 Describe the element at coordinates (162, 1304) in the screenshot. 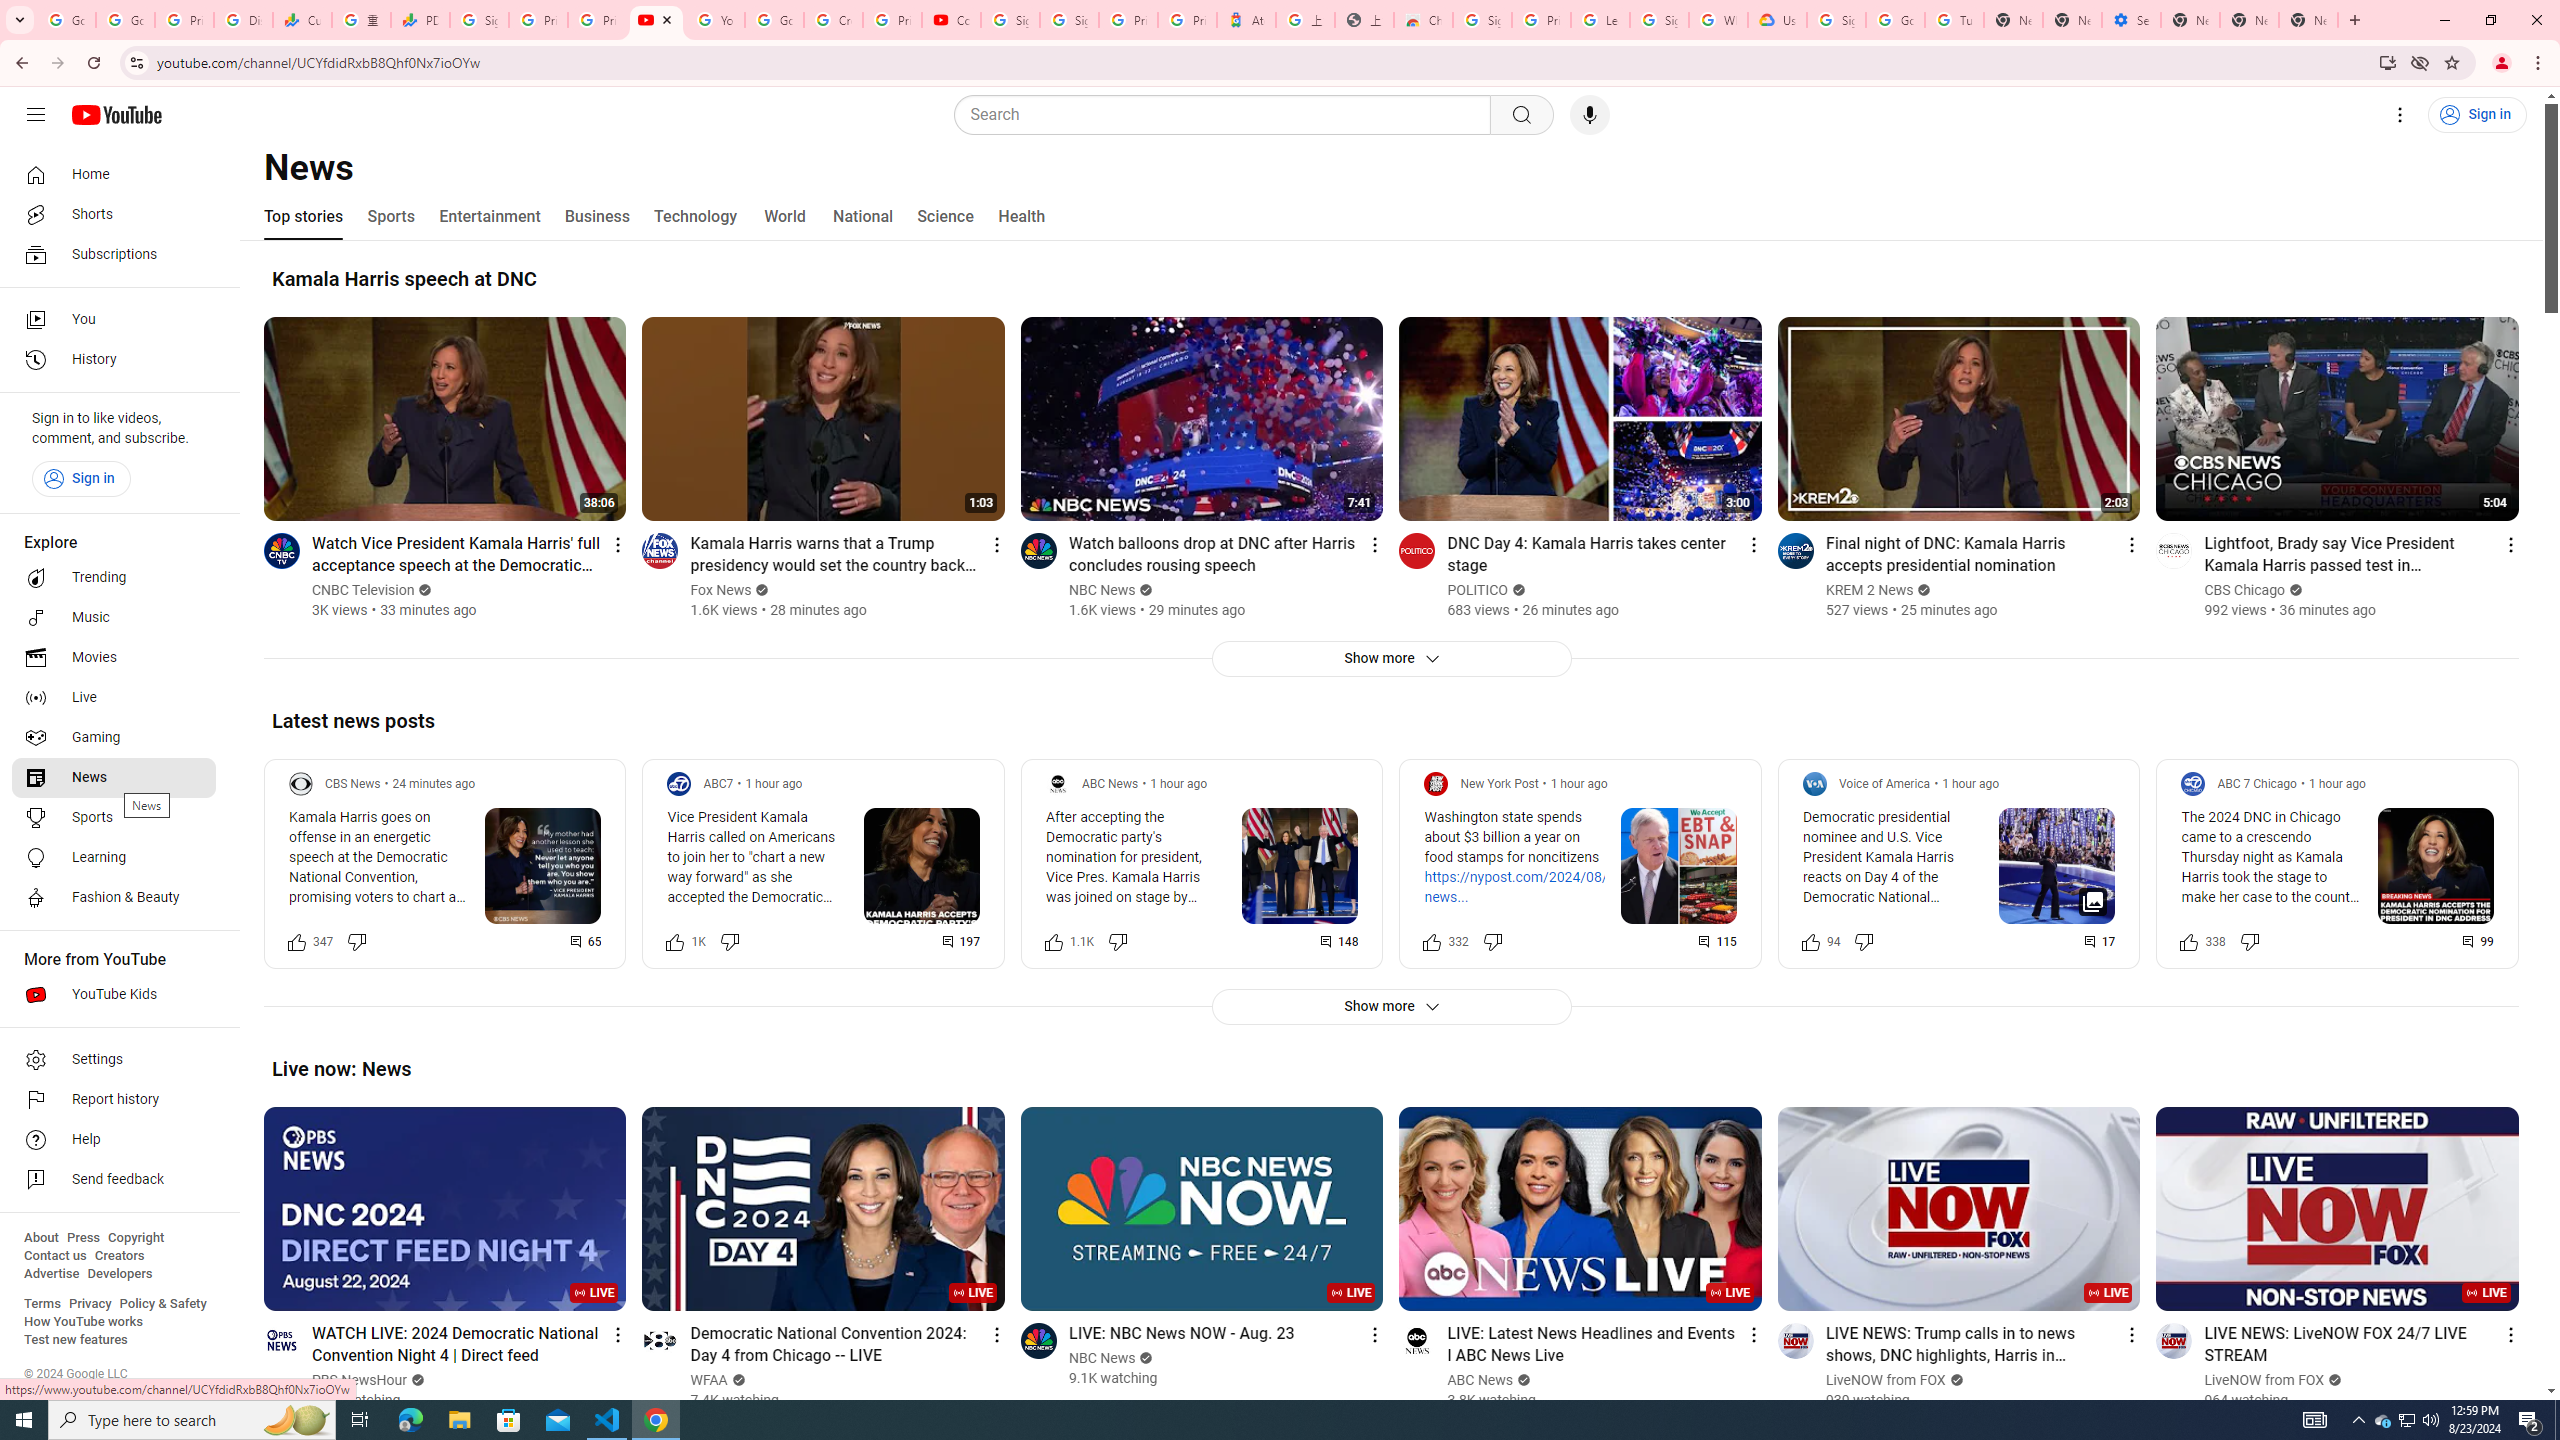

I see `Policy & Safety` at that location.